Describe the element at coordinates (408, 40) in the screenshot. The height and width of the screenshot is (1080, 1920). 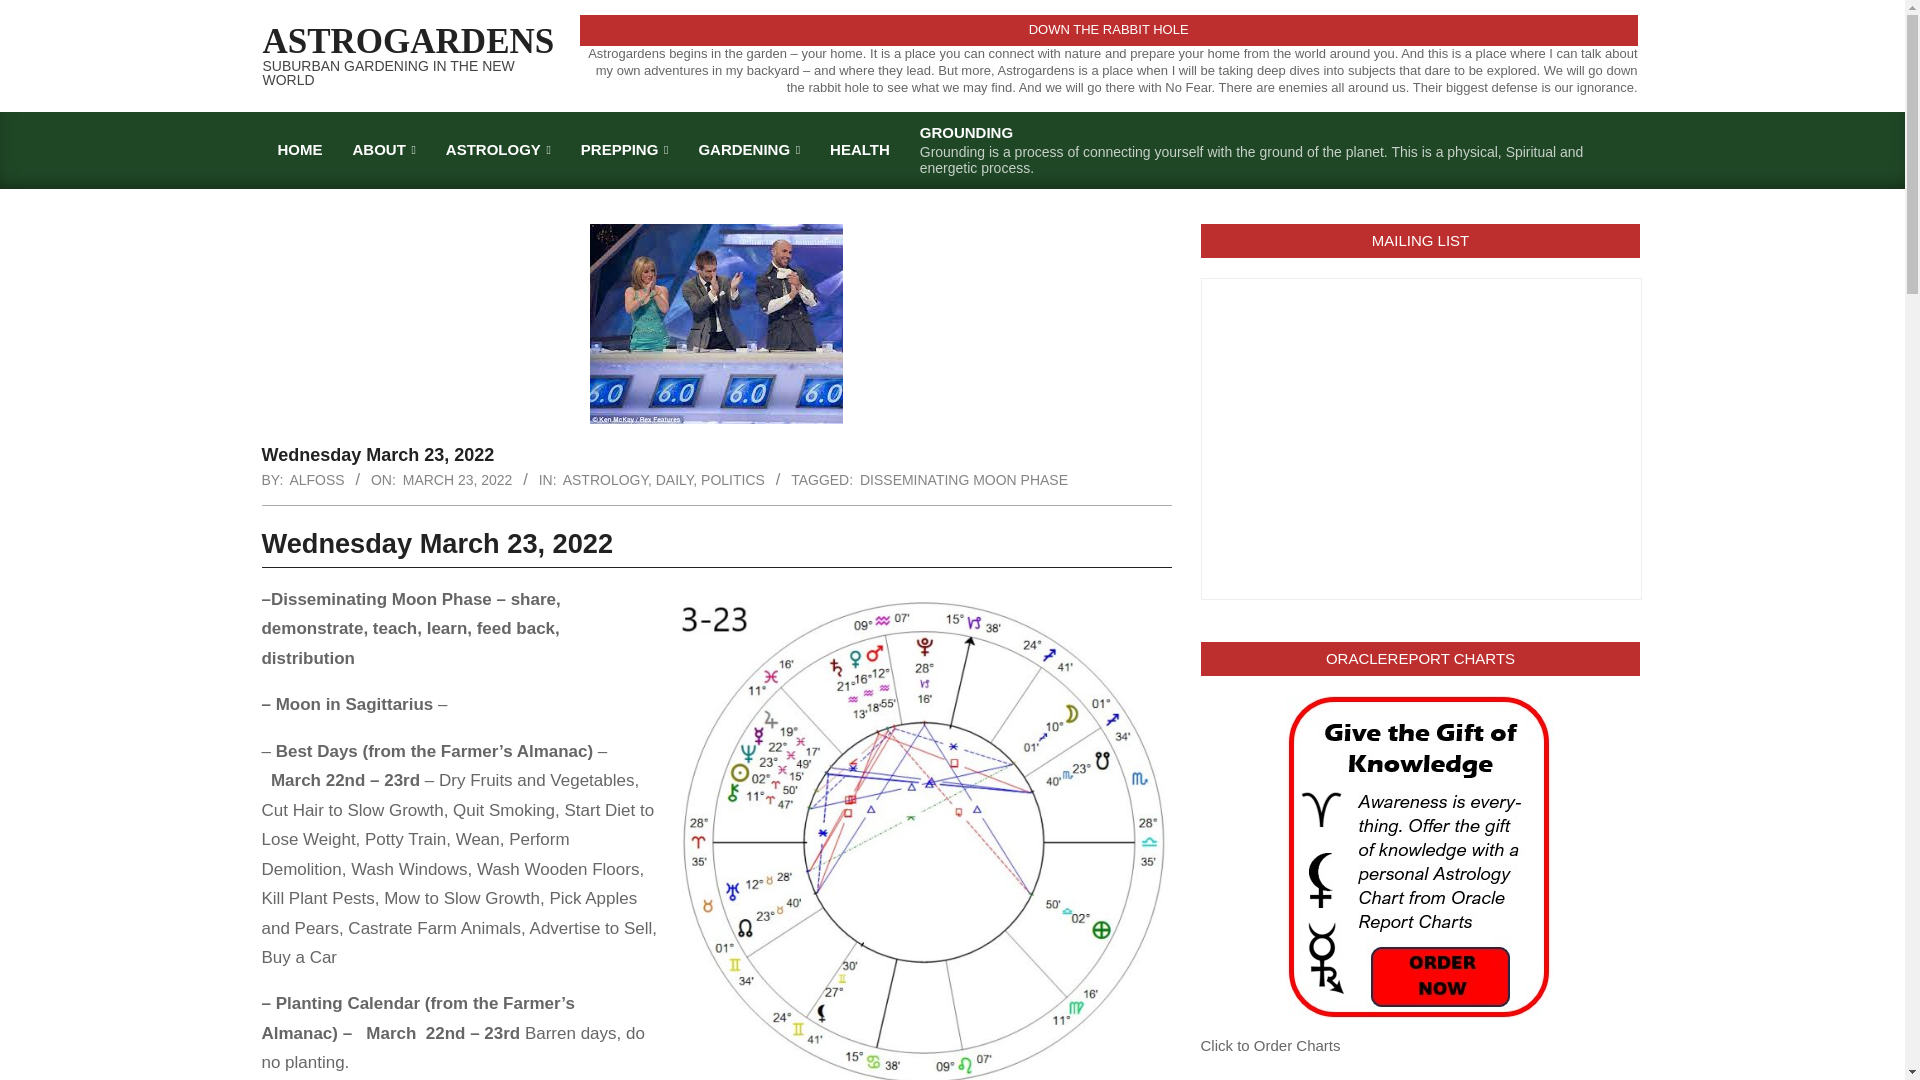
I see `ASTROGARDENS` at that location.